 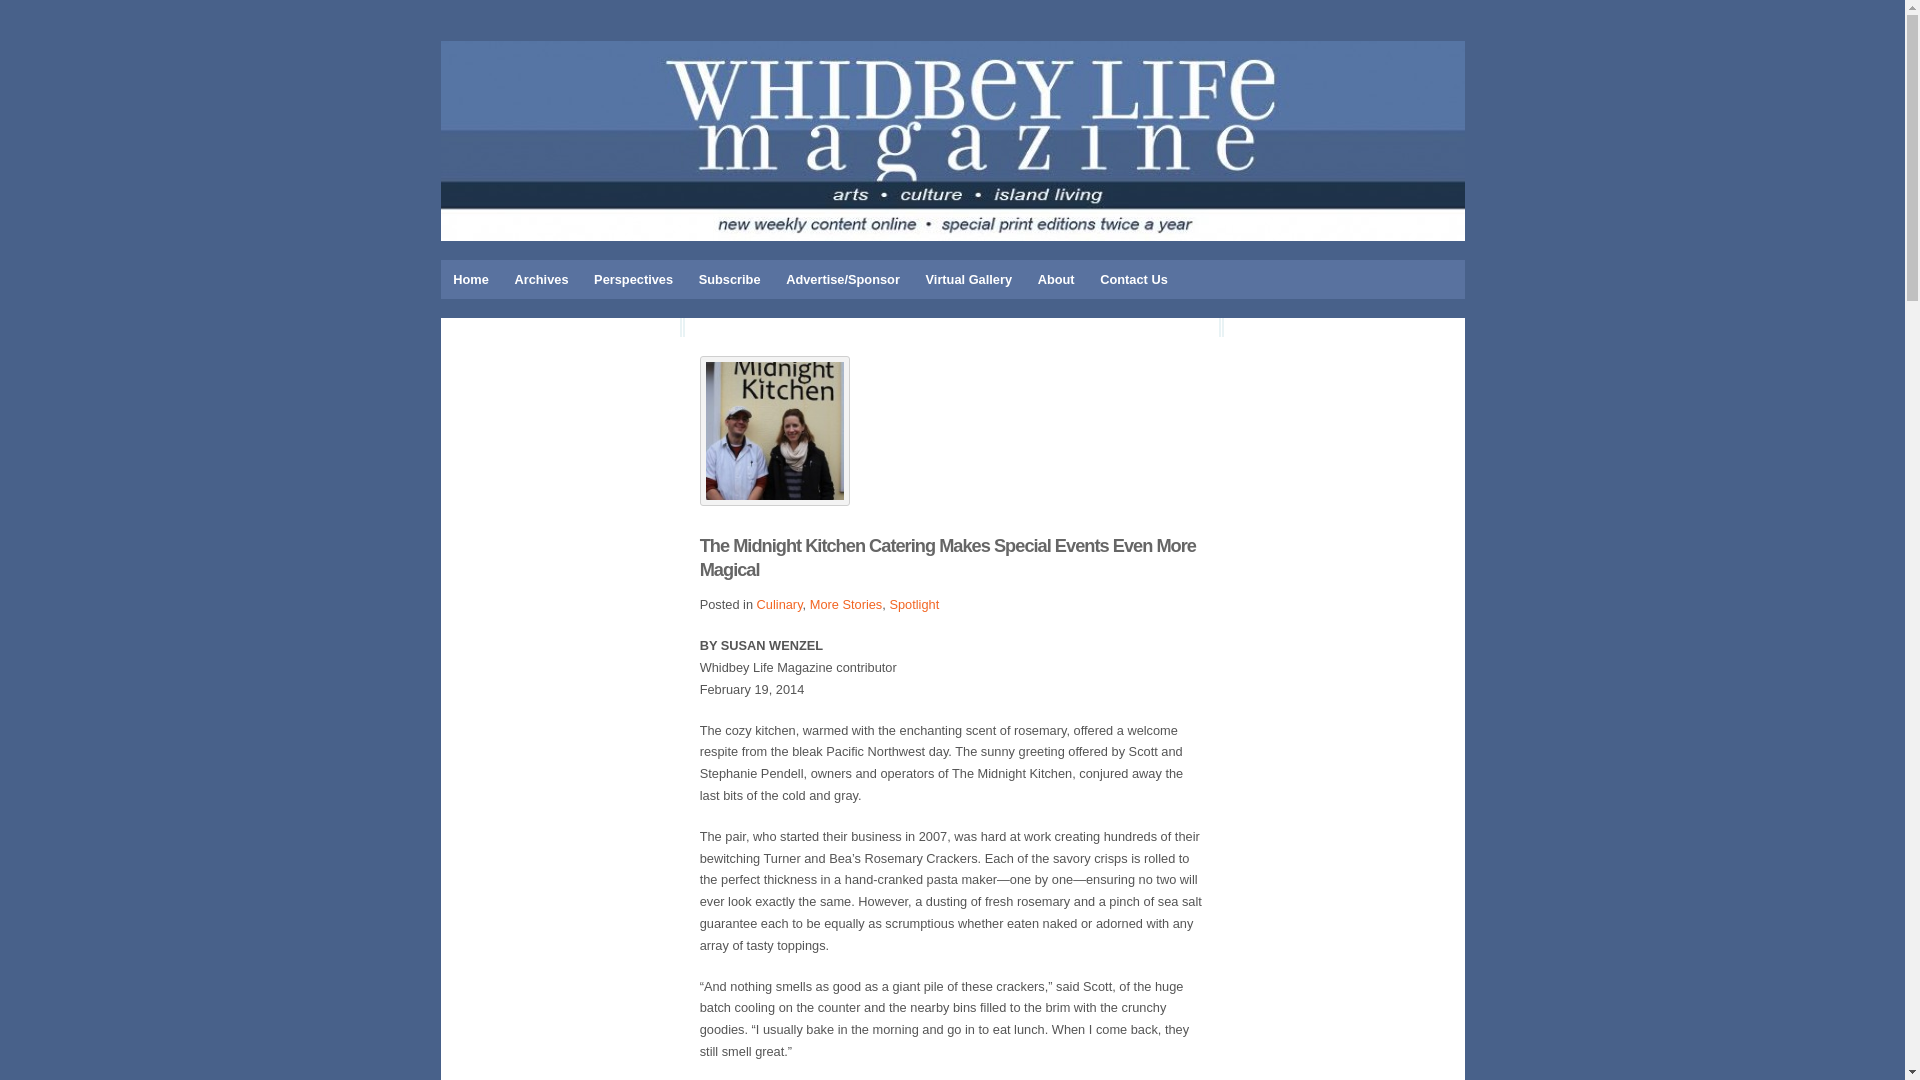 What do you see at coordinates (1056, 279) in the screenshot?
I see `About` at bounding box center [1056, 279].